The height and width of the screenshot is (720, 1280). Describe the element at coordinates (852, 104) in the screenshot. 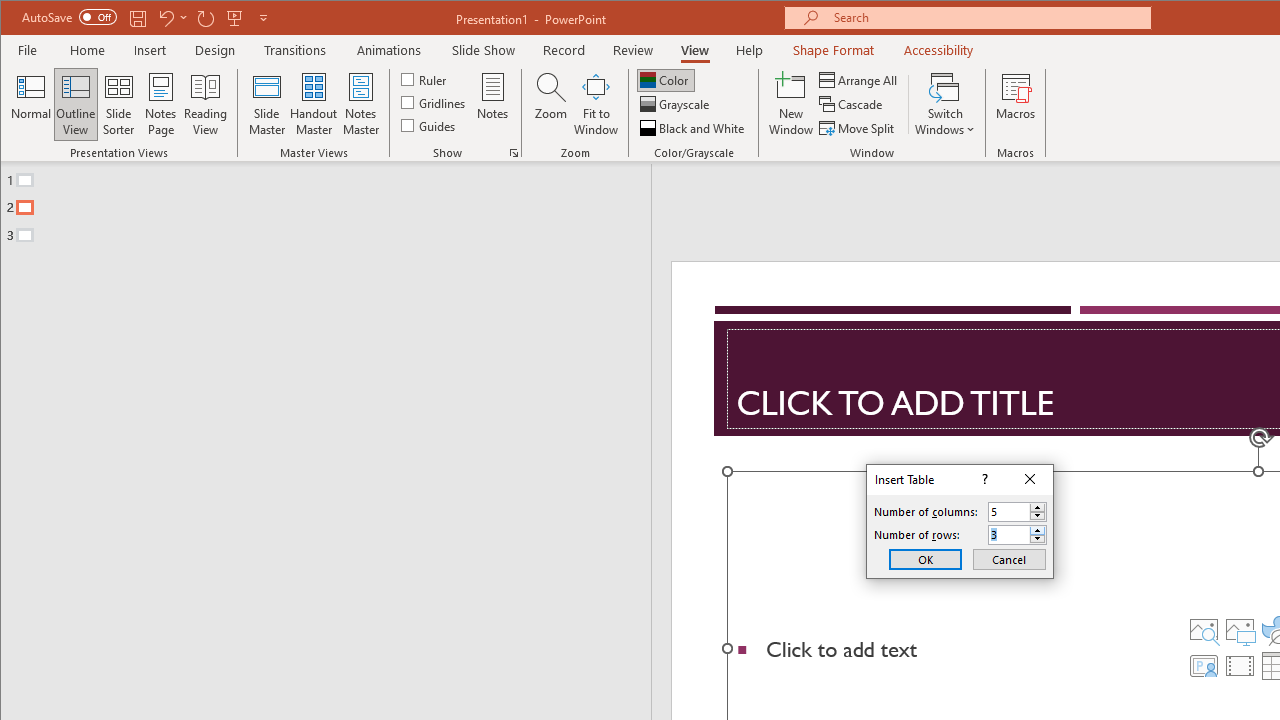

I see `Cascade` at that location.